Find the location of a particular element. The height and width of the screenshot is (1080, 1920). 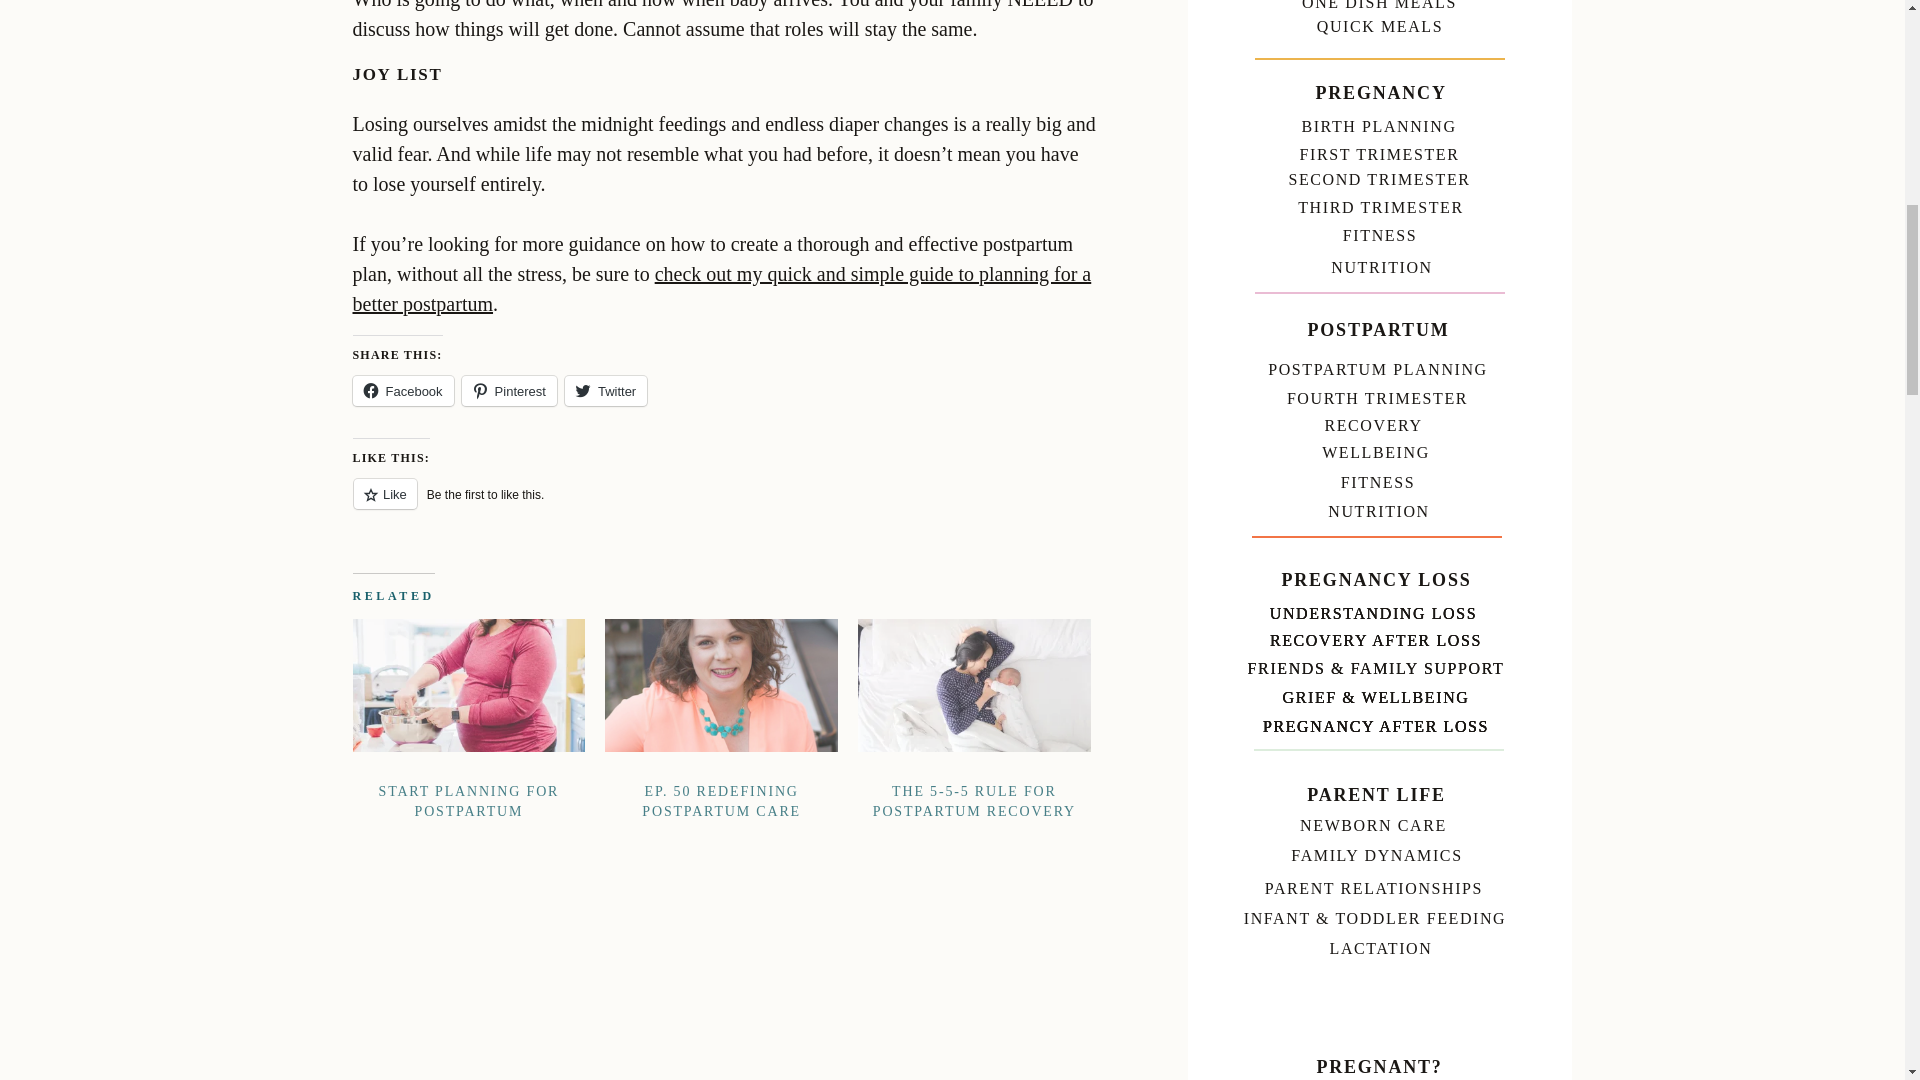

QUICK MEALS is located at coordinates (1379, 22).